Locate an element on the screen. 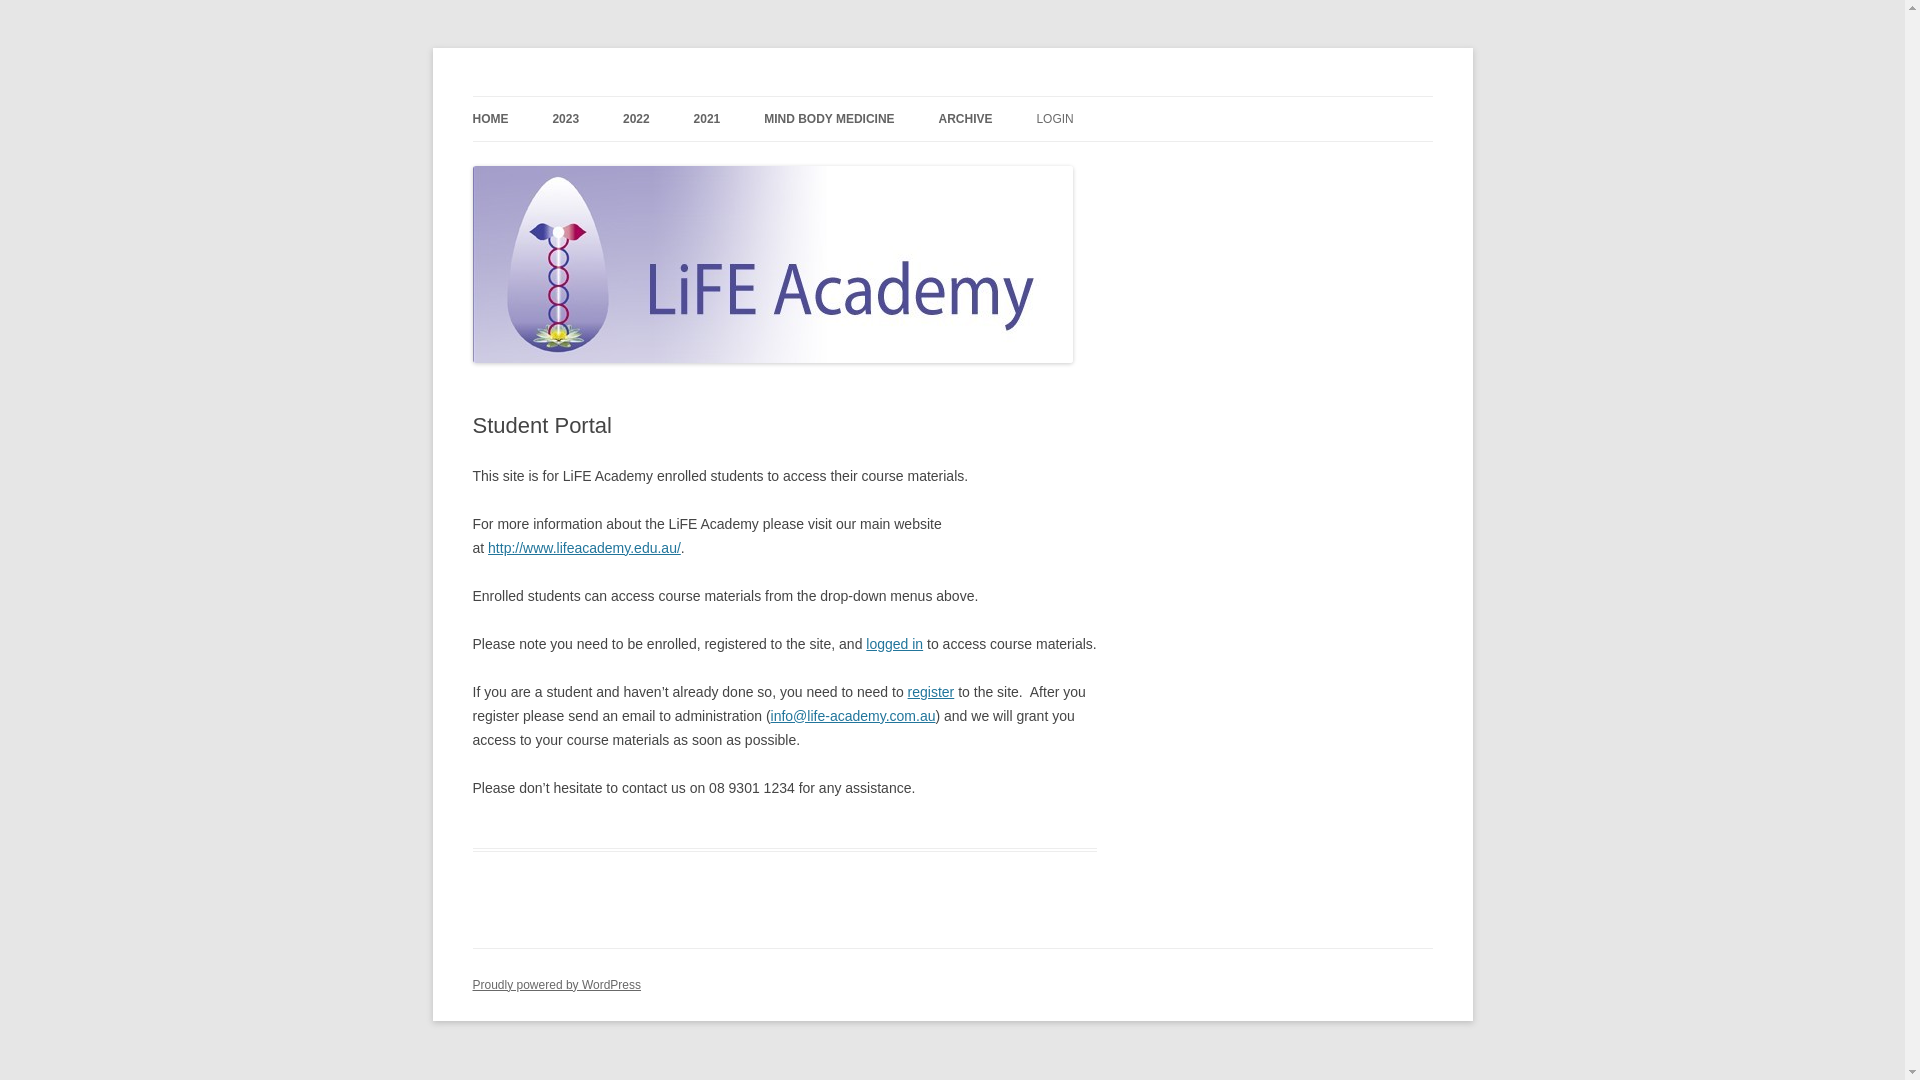 The image size is (1920, 1080). 2021 DIPLOMA OF MENTAL HEALTH is located at coordinates (794, 174).